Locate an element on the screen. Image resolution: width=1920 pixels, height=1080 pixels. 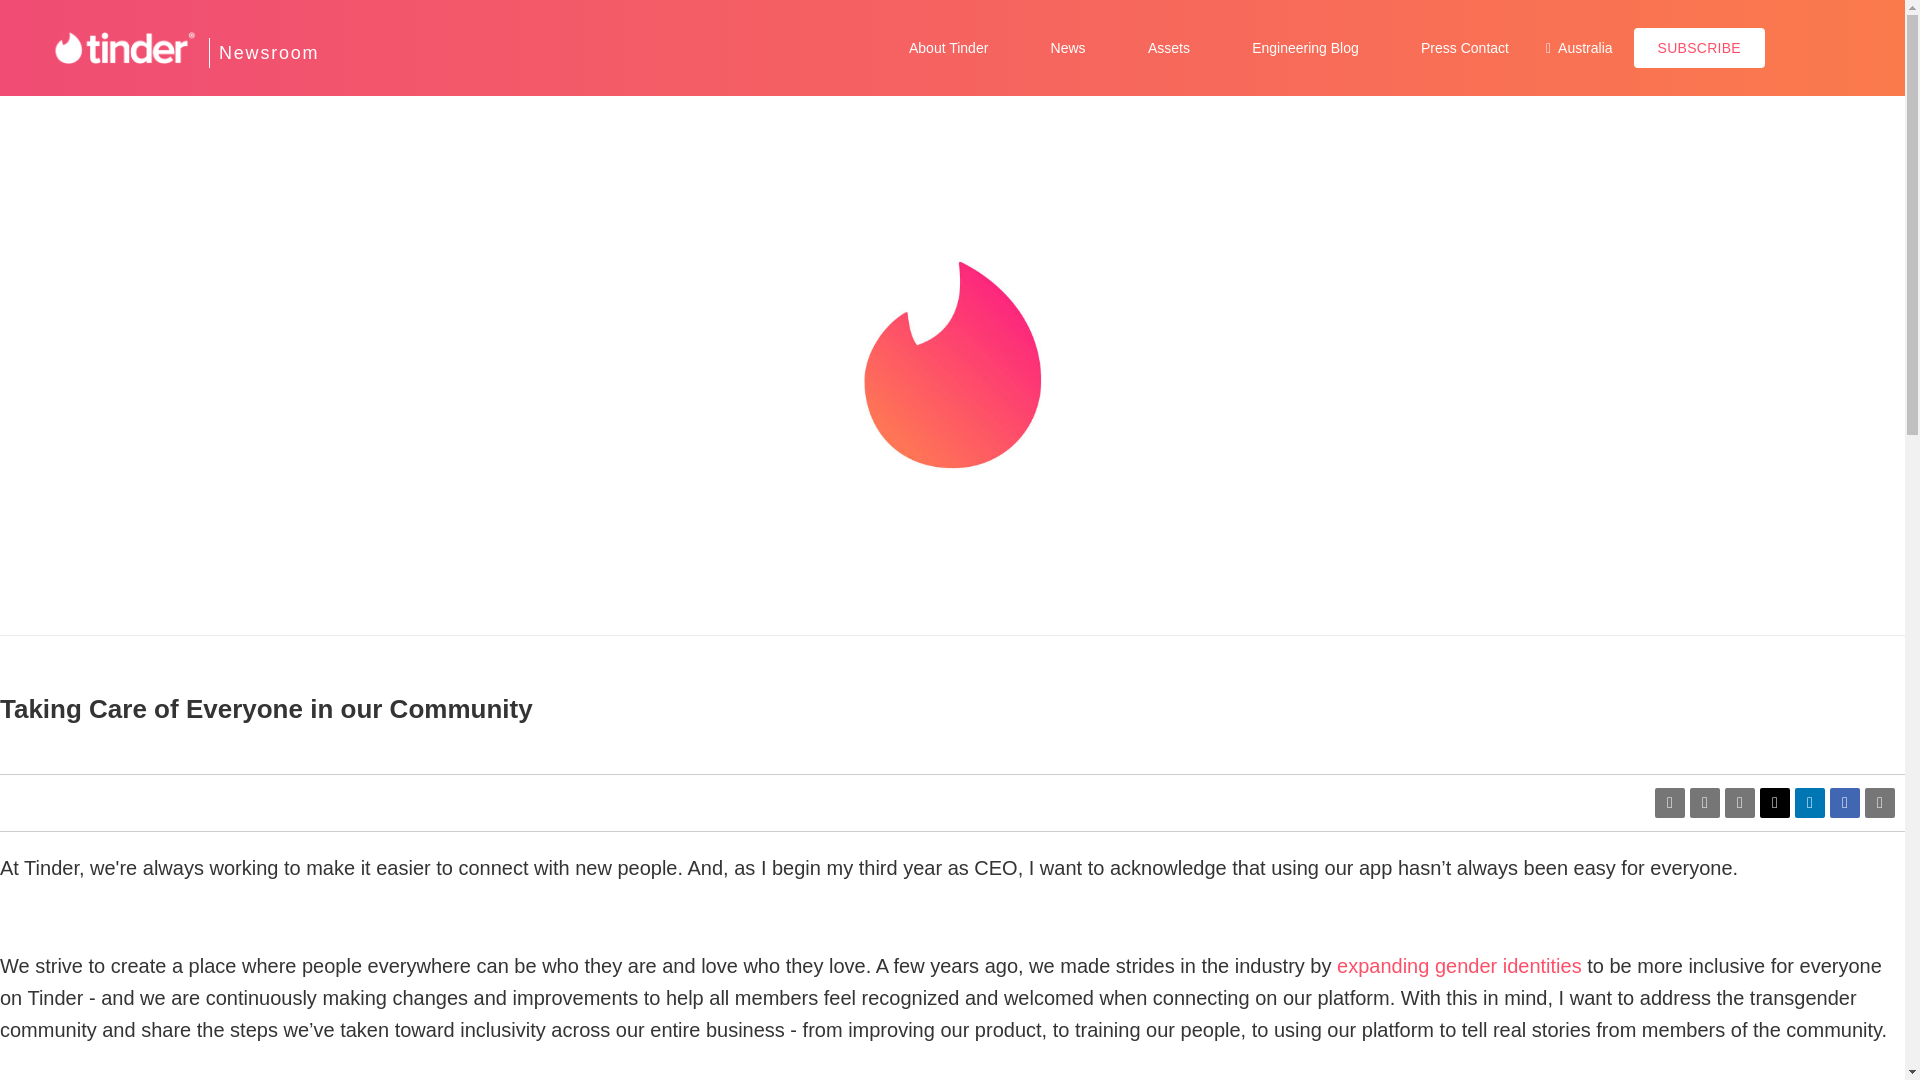
Engineering Blog is located at coordinates (1305, 48).